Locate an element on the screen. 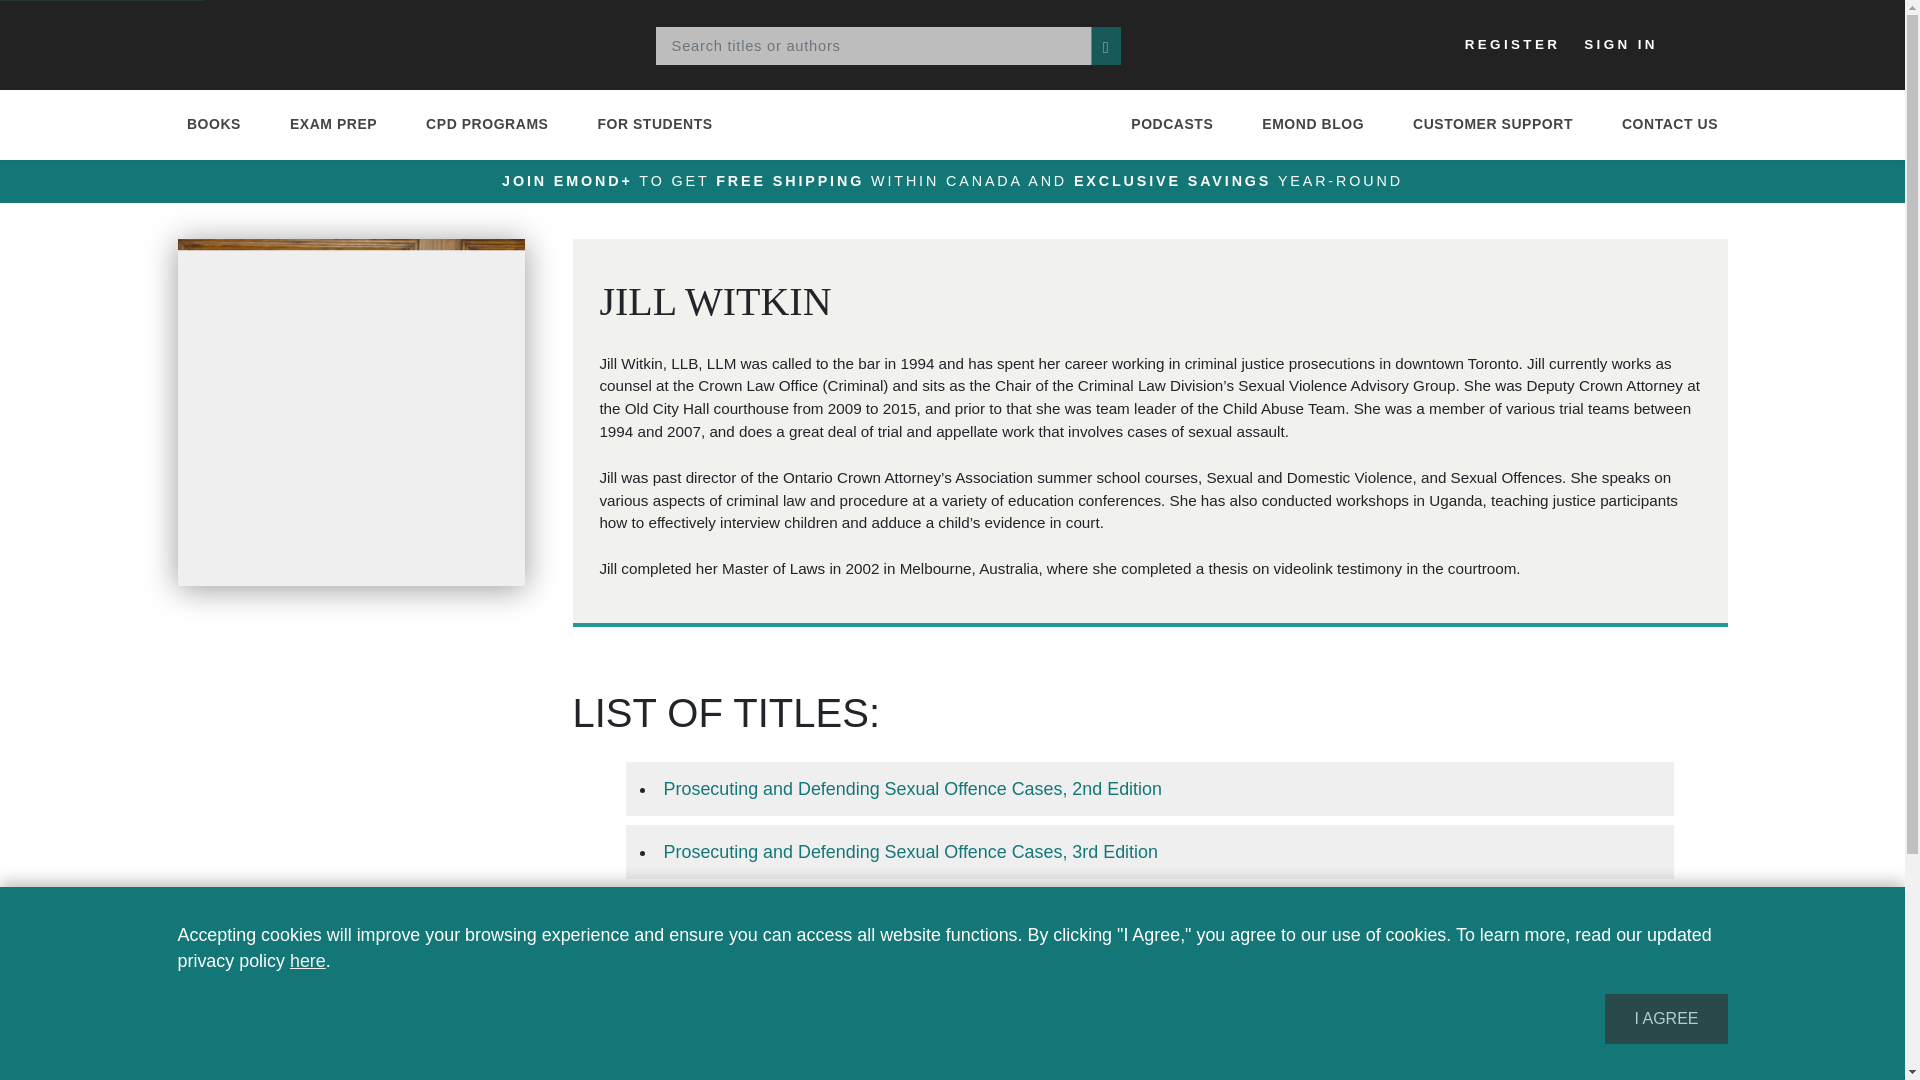  BOOKS is located at coordinates (212, 124).